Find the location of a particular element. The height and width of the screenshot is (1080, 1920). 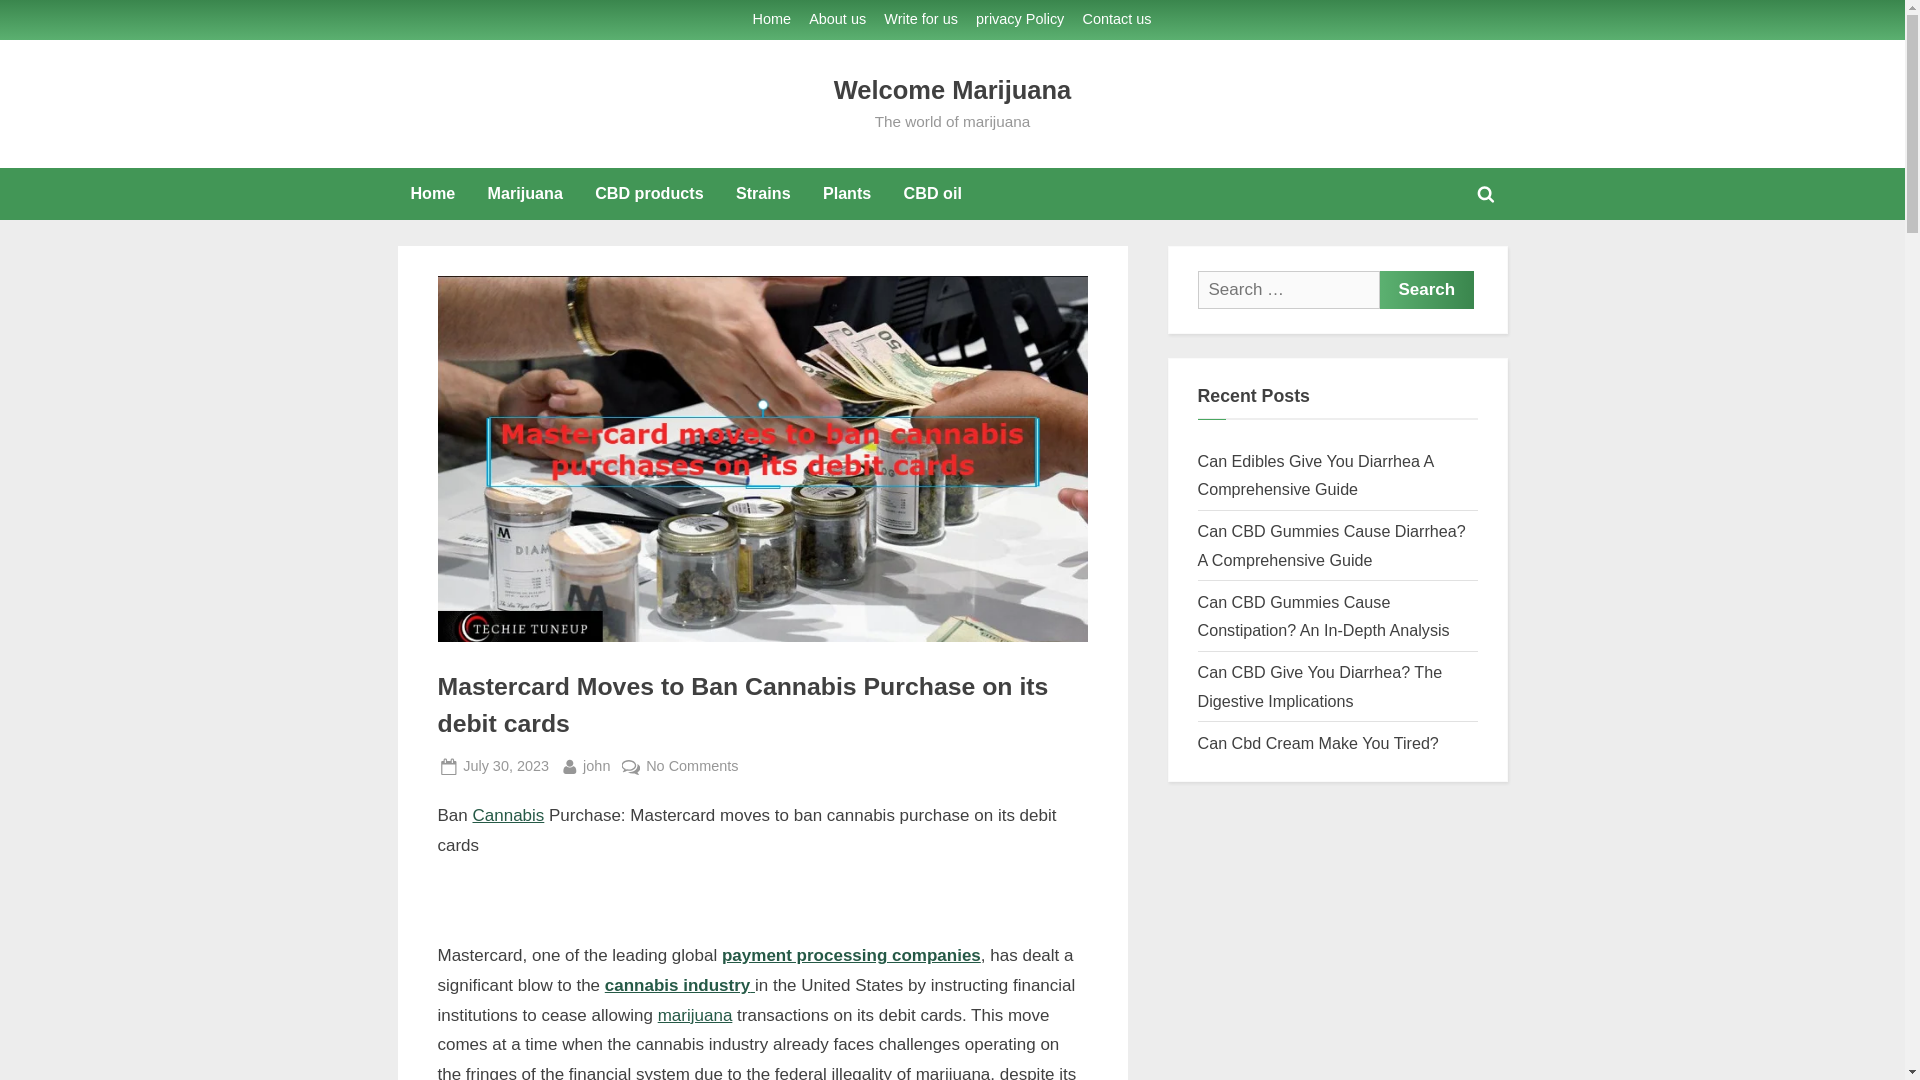

About us is located at coordinates (836, 20).